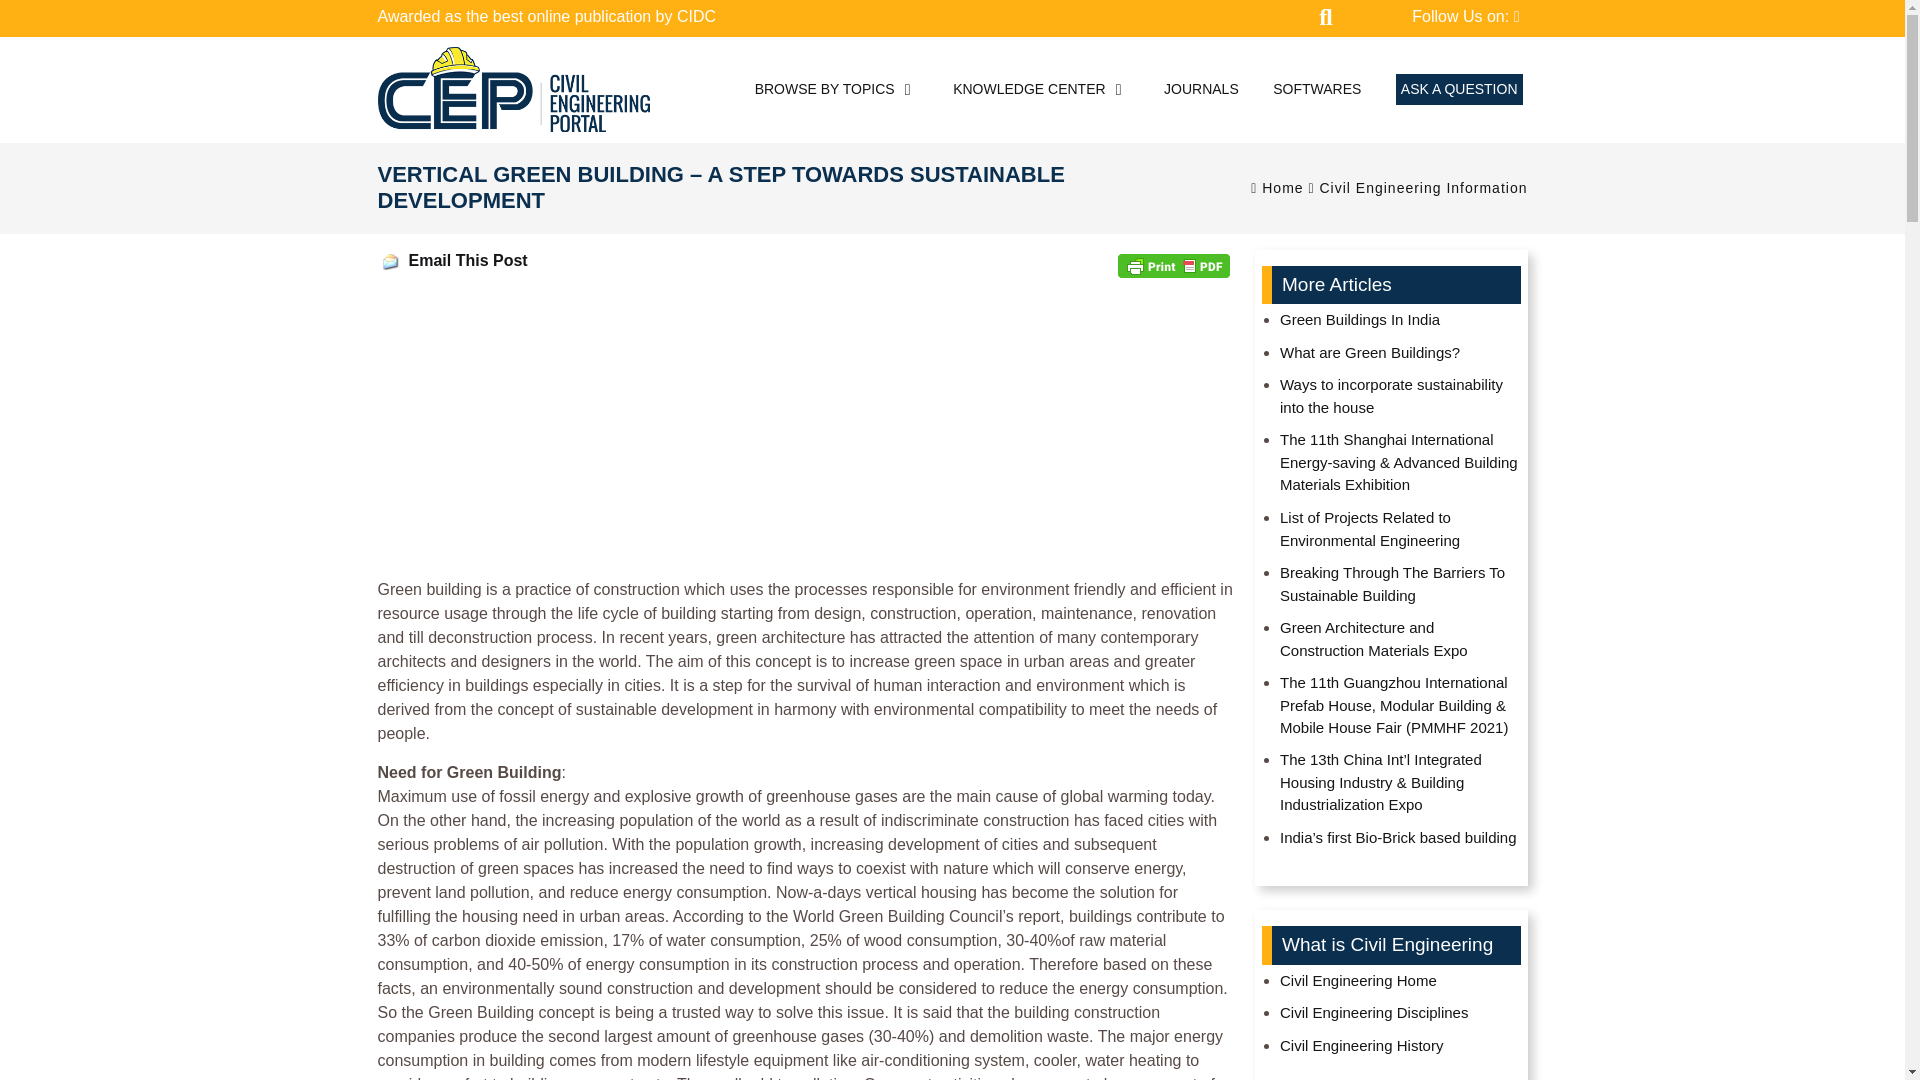  What do you see at coordinates (390, 262) in the screenshot?
I see `Email This Post` at bounding box center [390, 262].